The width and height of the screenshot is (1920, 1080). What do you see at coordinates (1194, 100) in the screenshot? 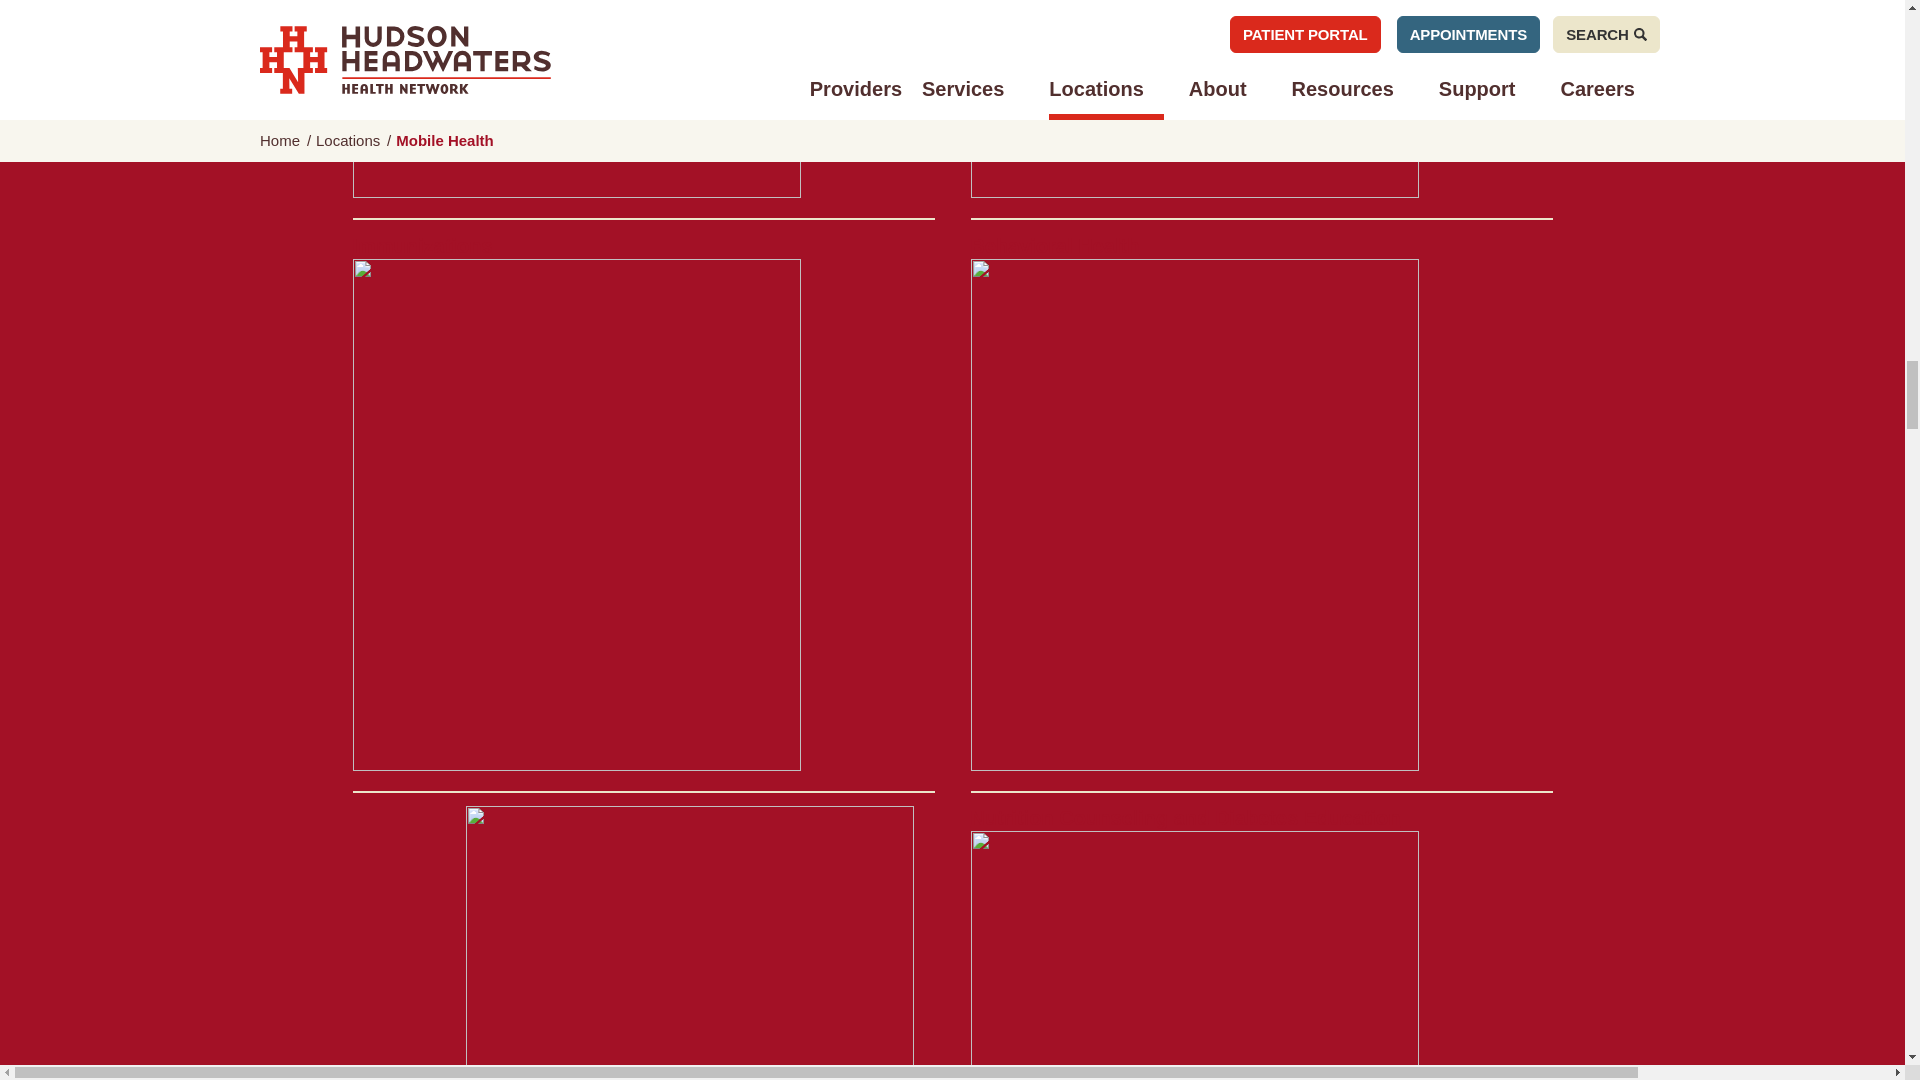
I see `Health Education` at bounding box center [1194, 100].